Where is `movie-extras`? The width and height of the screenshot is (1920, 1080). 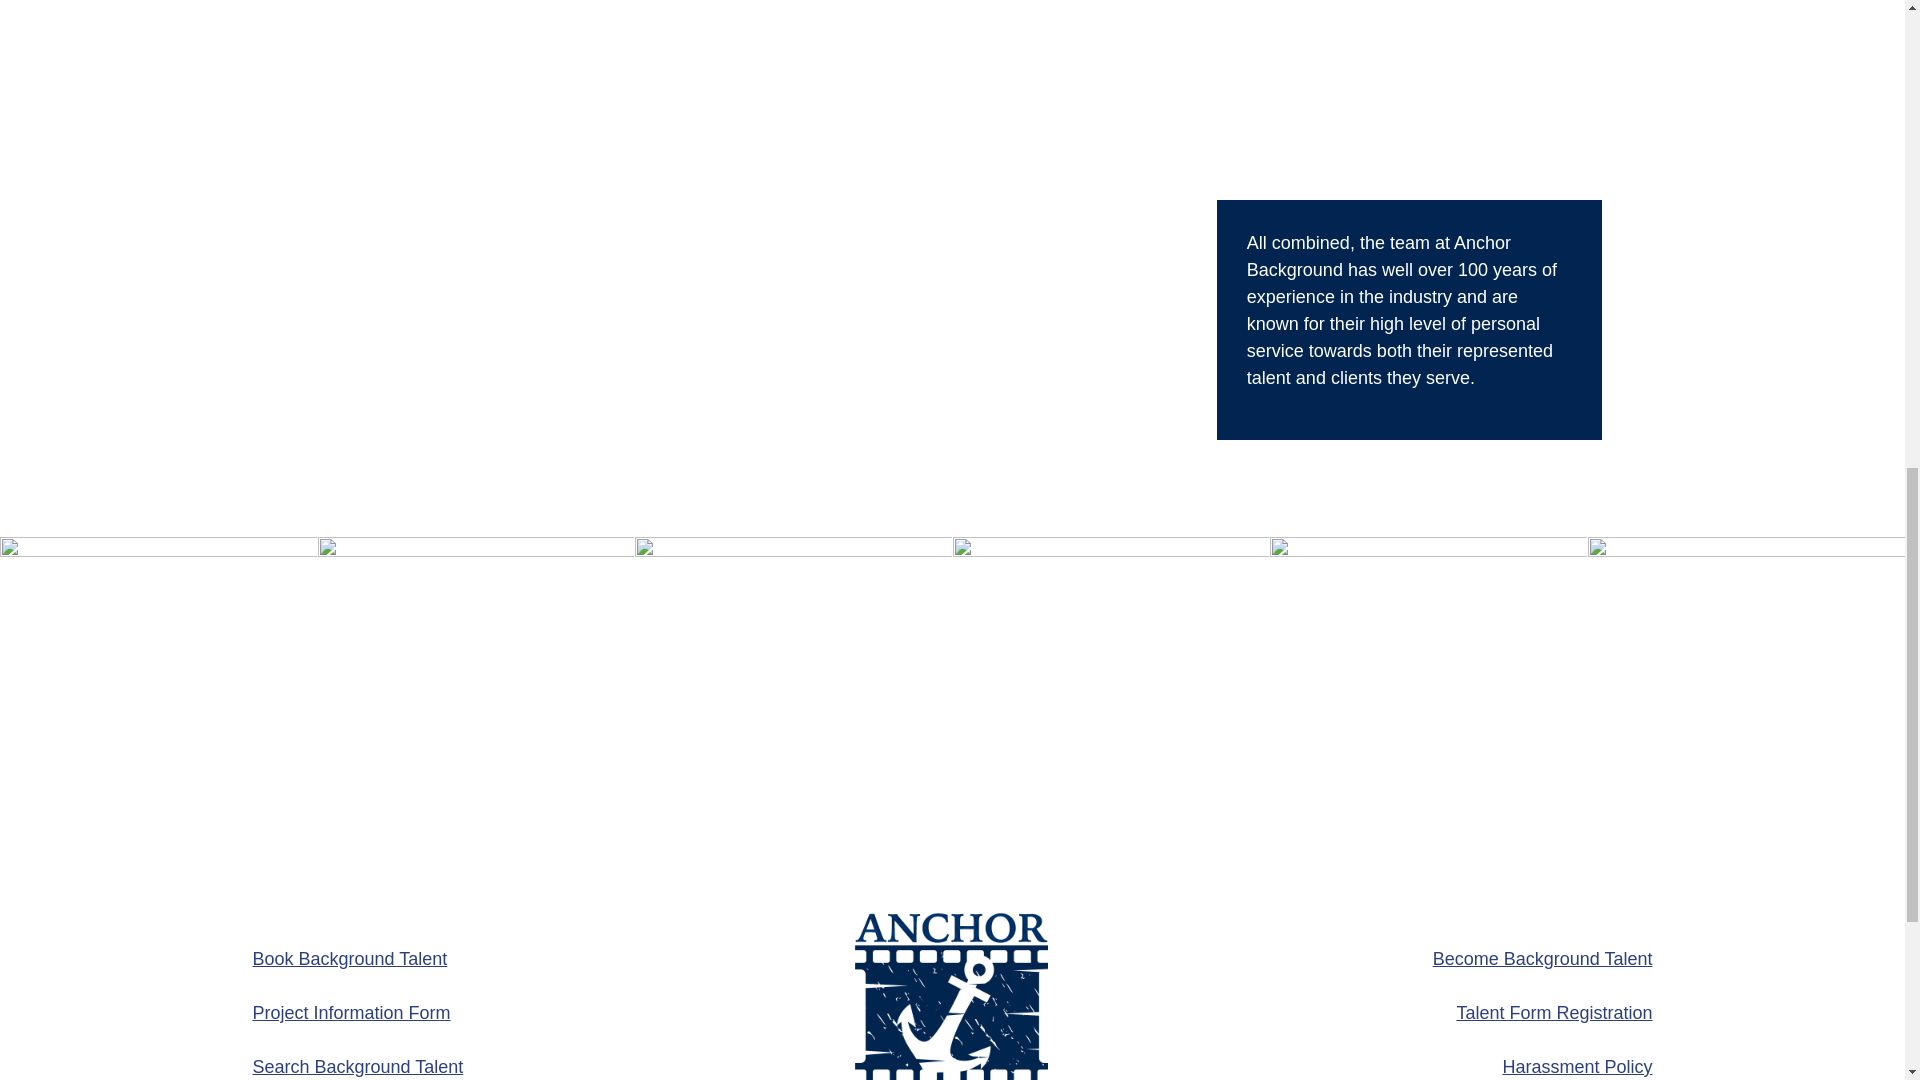
movie-extras is located at coordinates (1110, 695).